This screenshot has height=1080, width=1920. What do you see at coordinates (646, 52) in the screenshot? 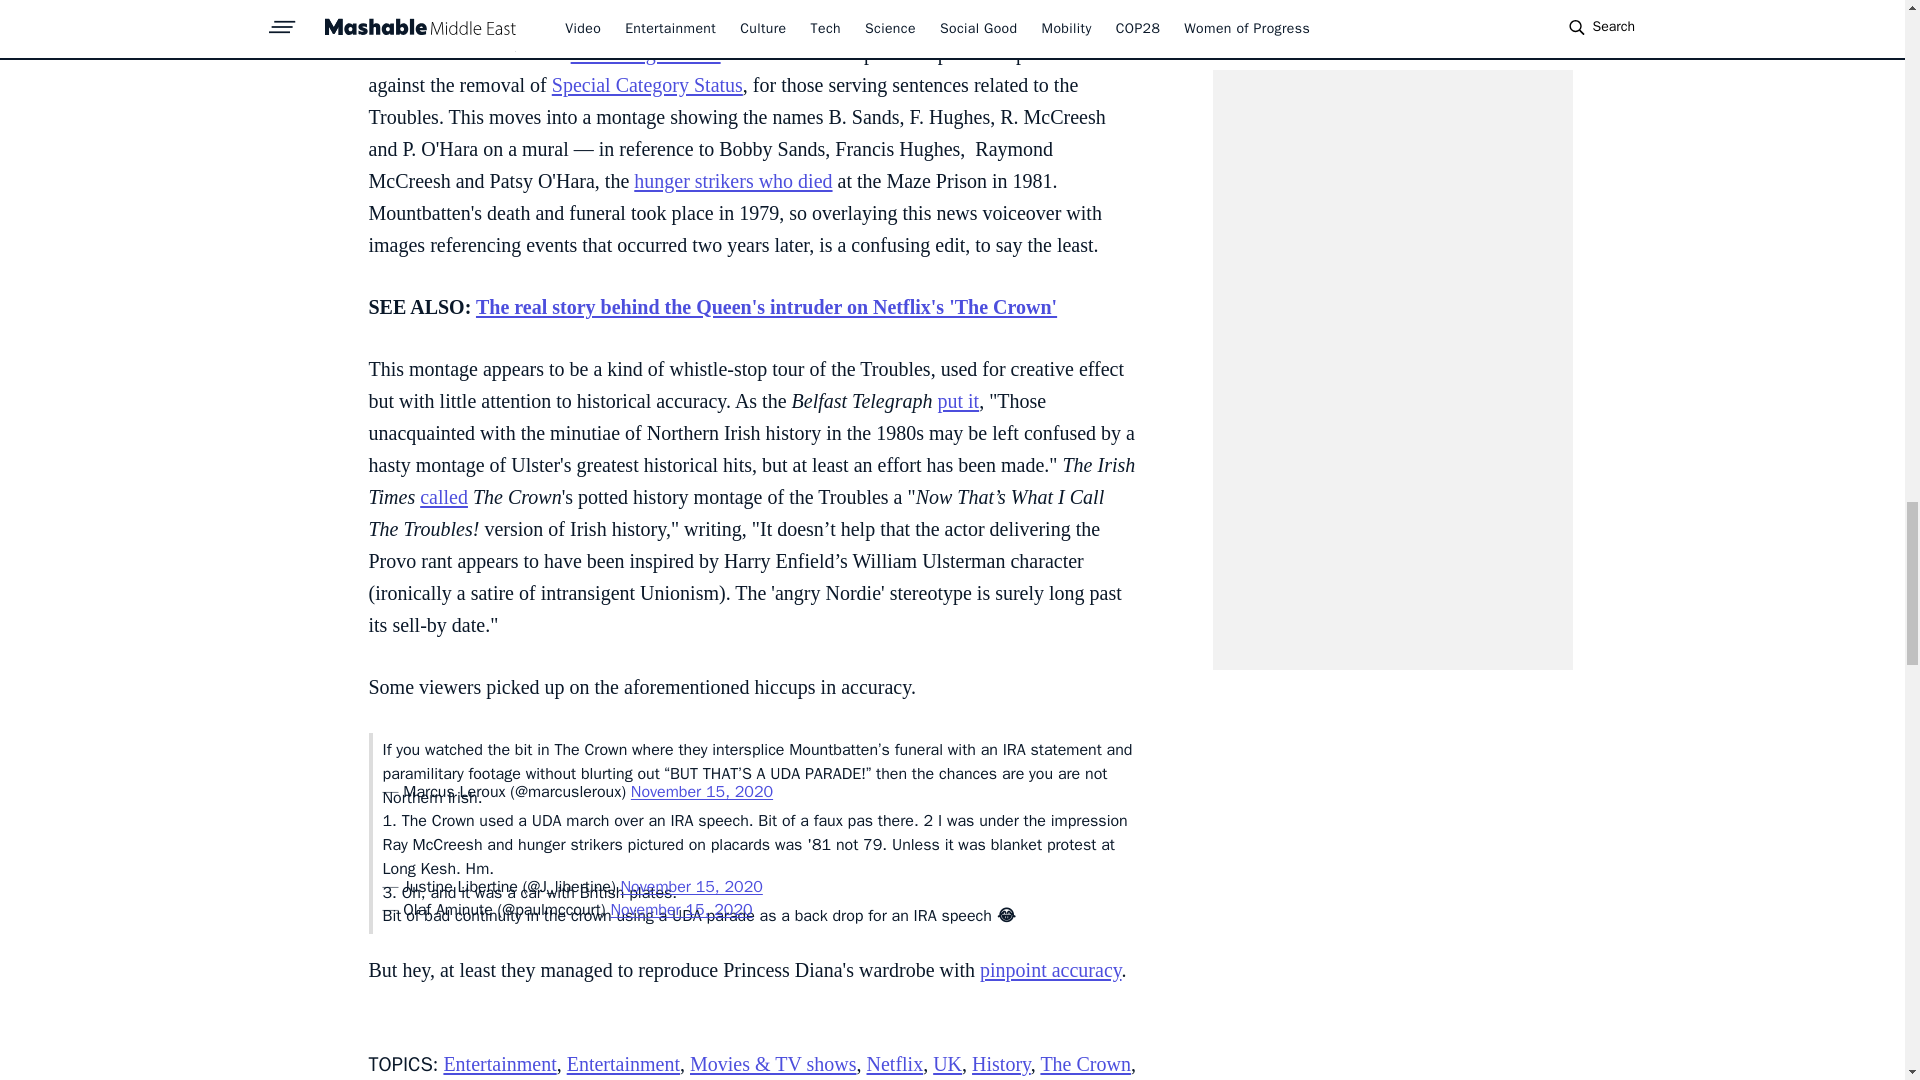
I see `1981 hunger strike` at bounding box center [646, 52].